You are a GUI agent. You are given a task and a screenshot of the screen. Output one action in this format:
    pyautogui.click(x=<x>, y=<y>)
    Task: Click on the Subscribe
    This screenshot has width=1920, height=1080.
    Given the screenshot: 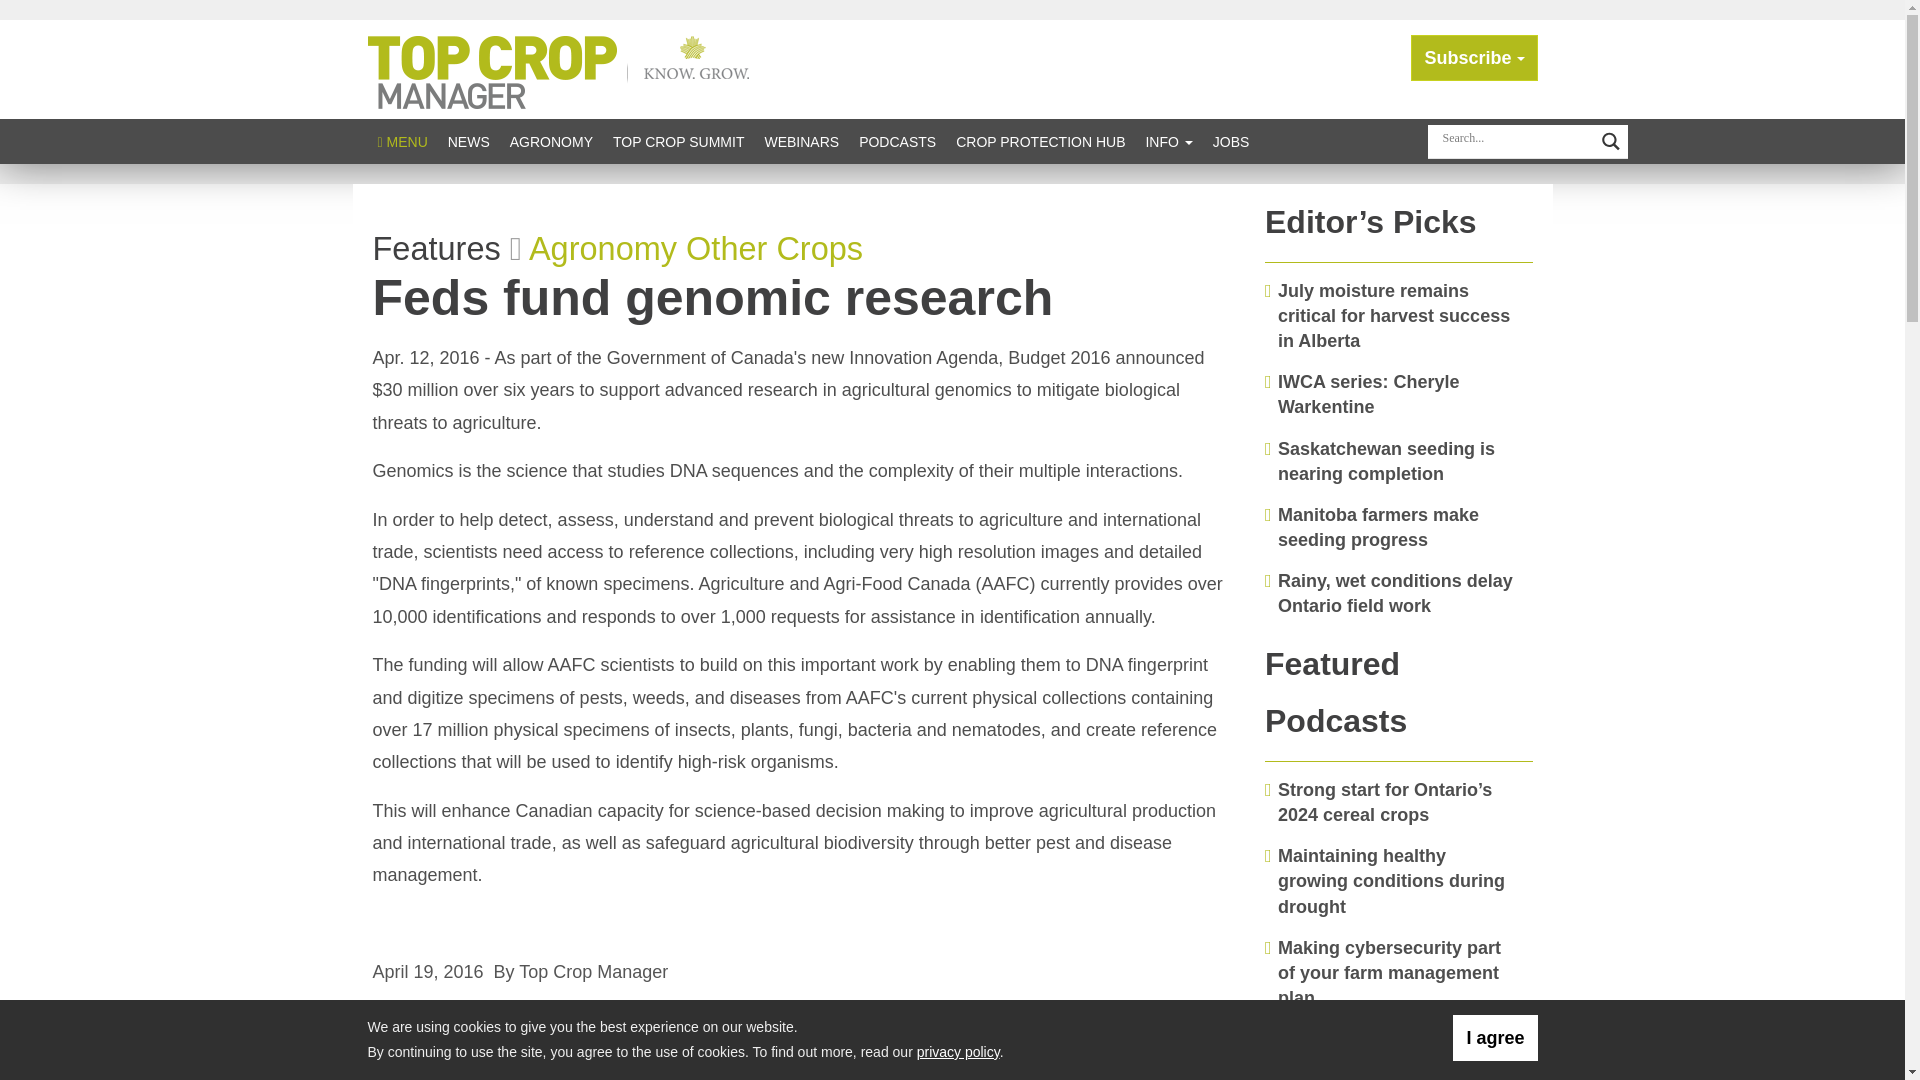 What is the action you would take?
    pyautogui.click(x=1474, y=58)
    